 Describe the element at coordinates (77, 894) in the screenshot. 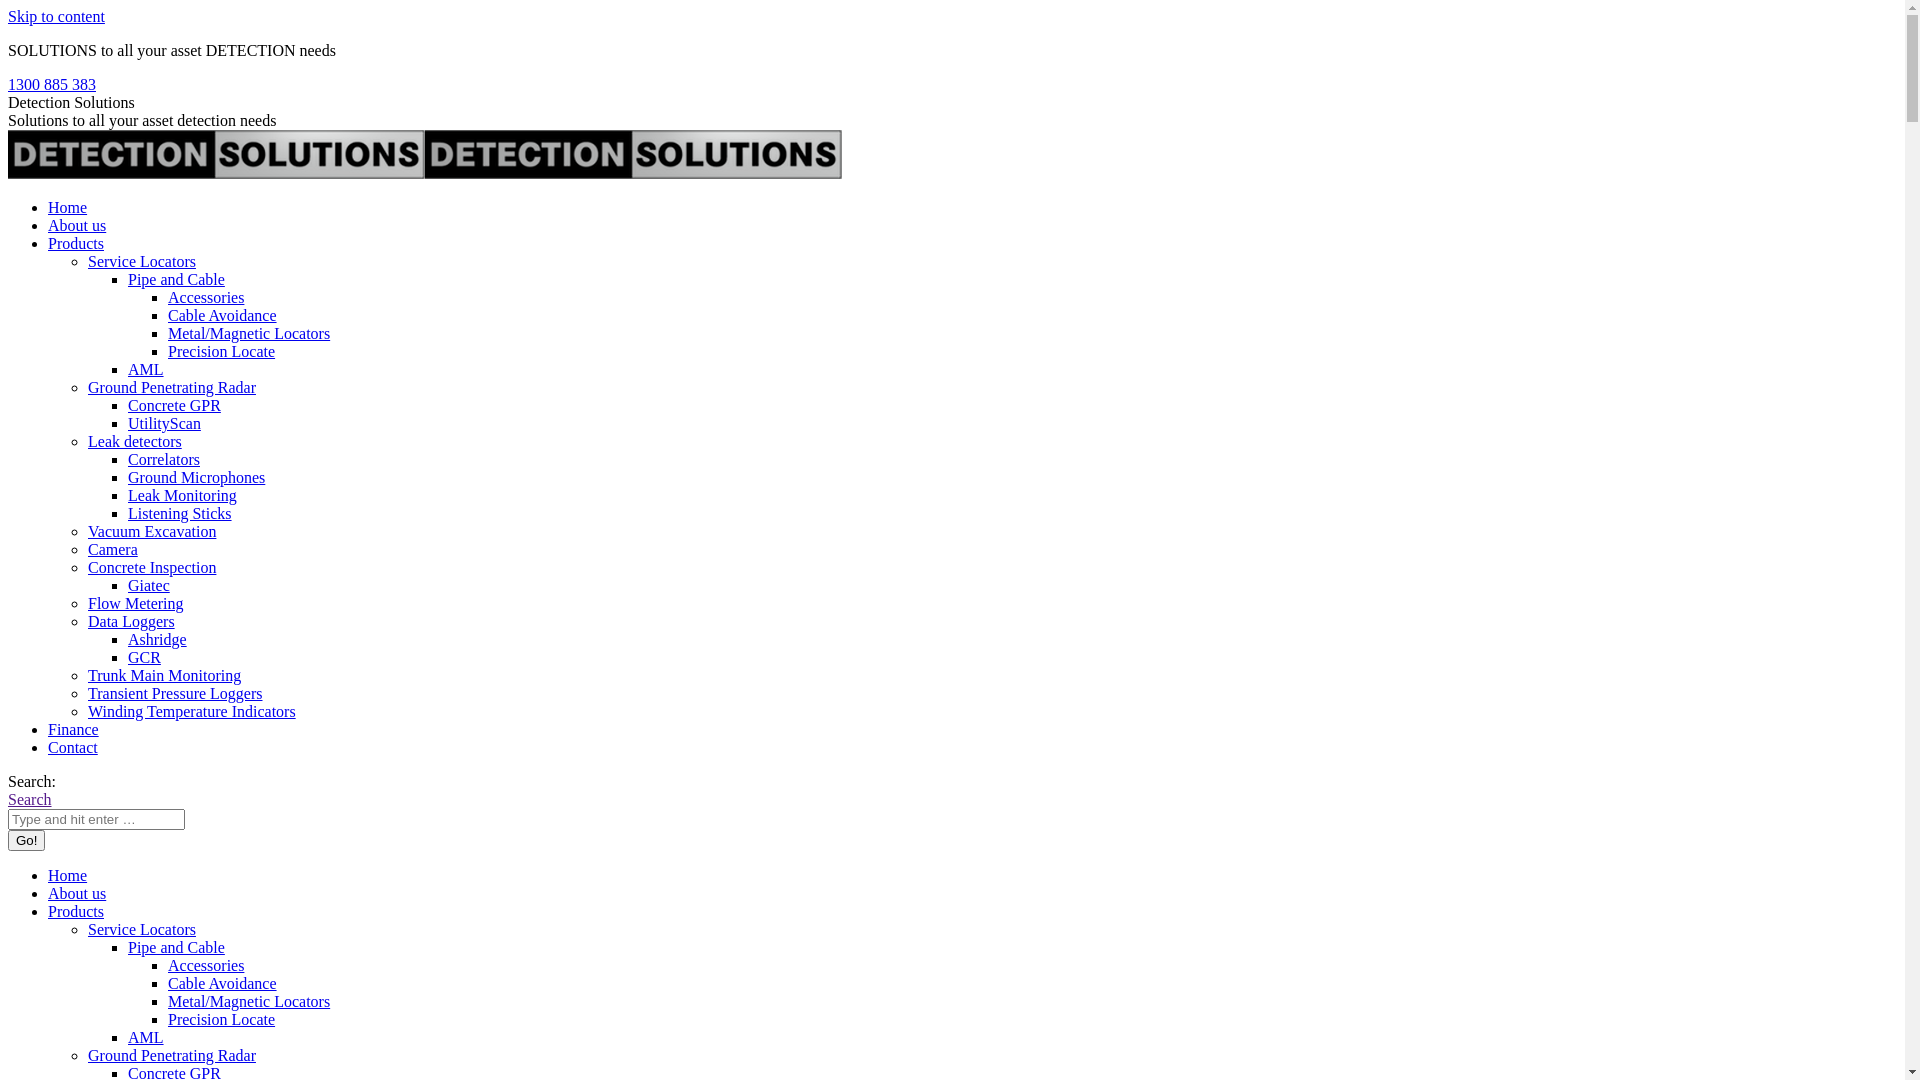

I see `About us` at that location.